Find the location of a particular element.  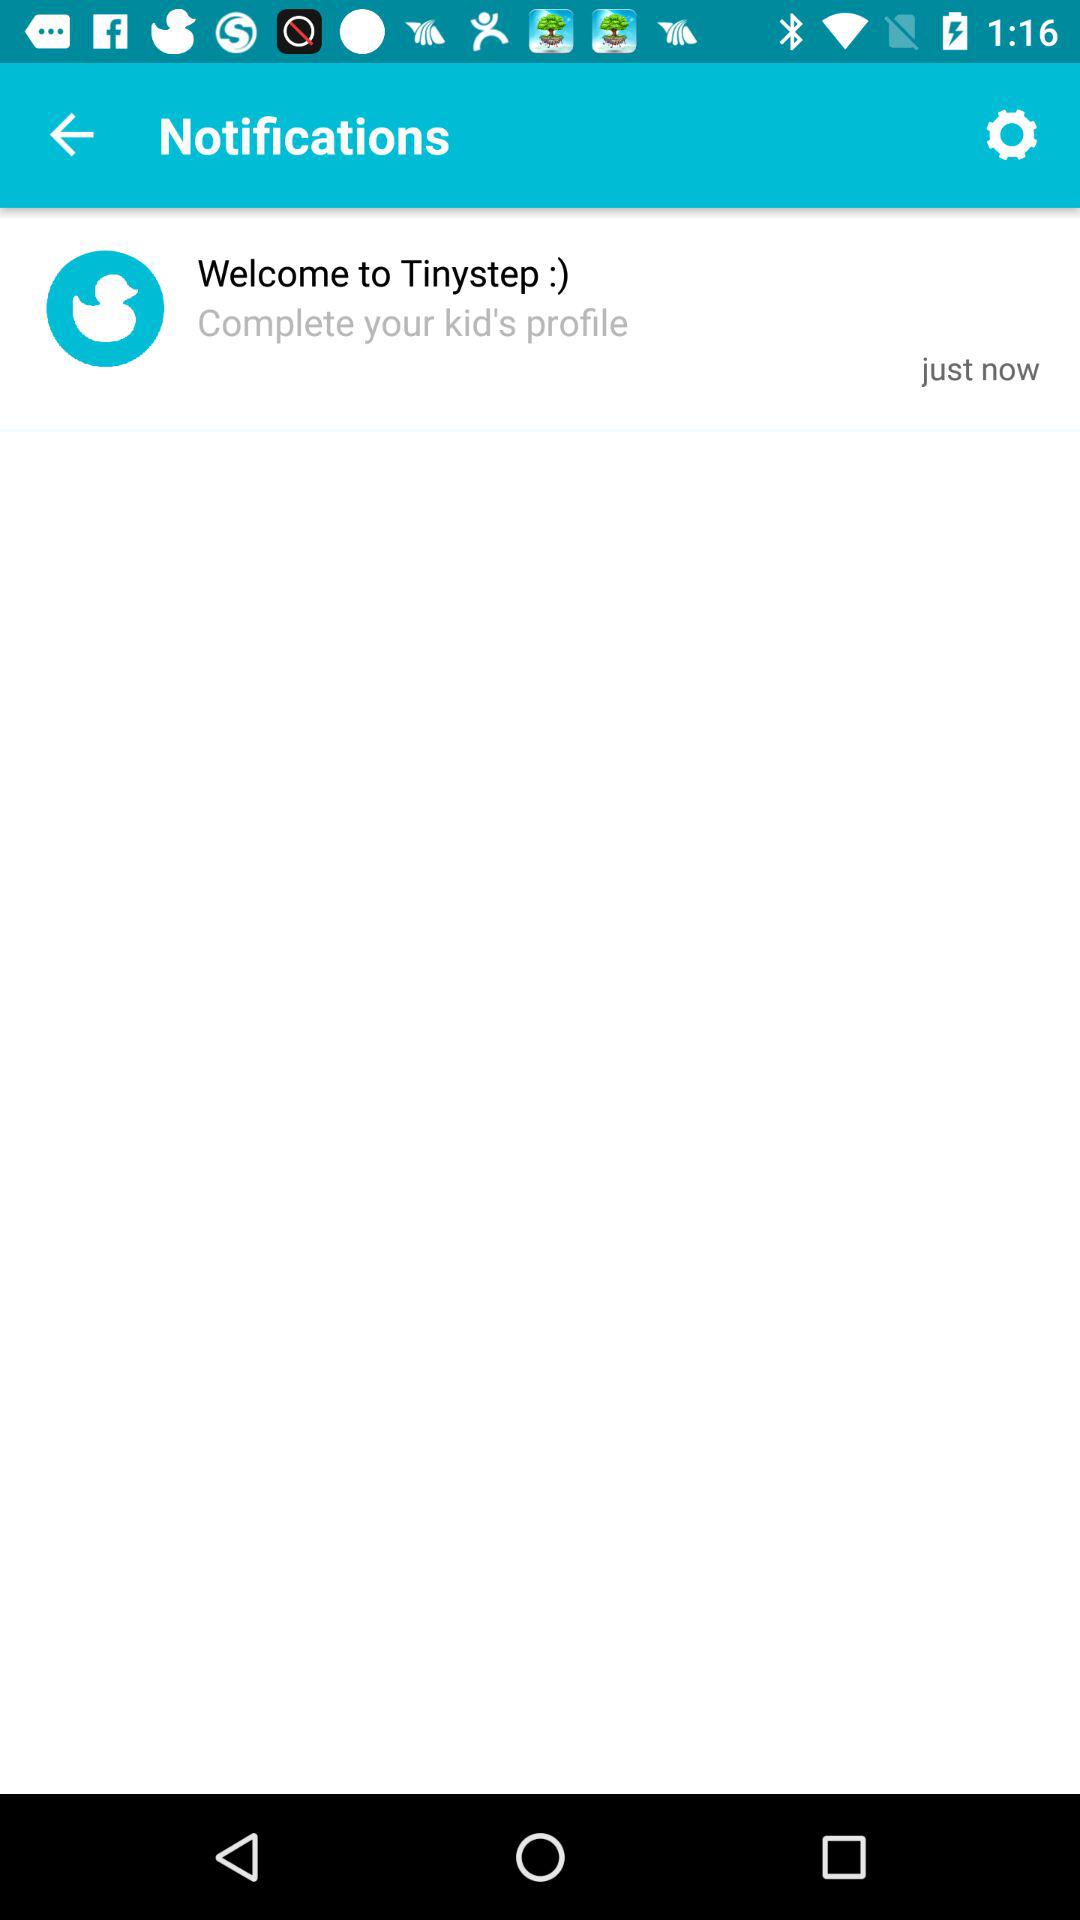

launch icon next to the complete your kid is located at coordinates (980, 368).